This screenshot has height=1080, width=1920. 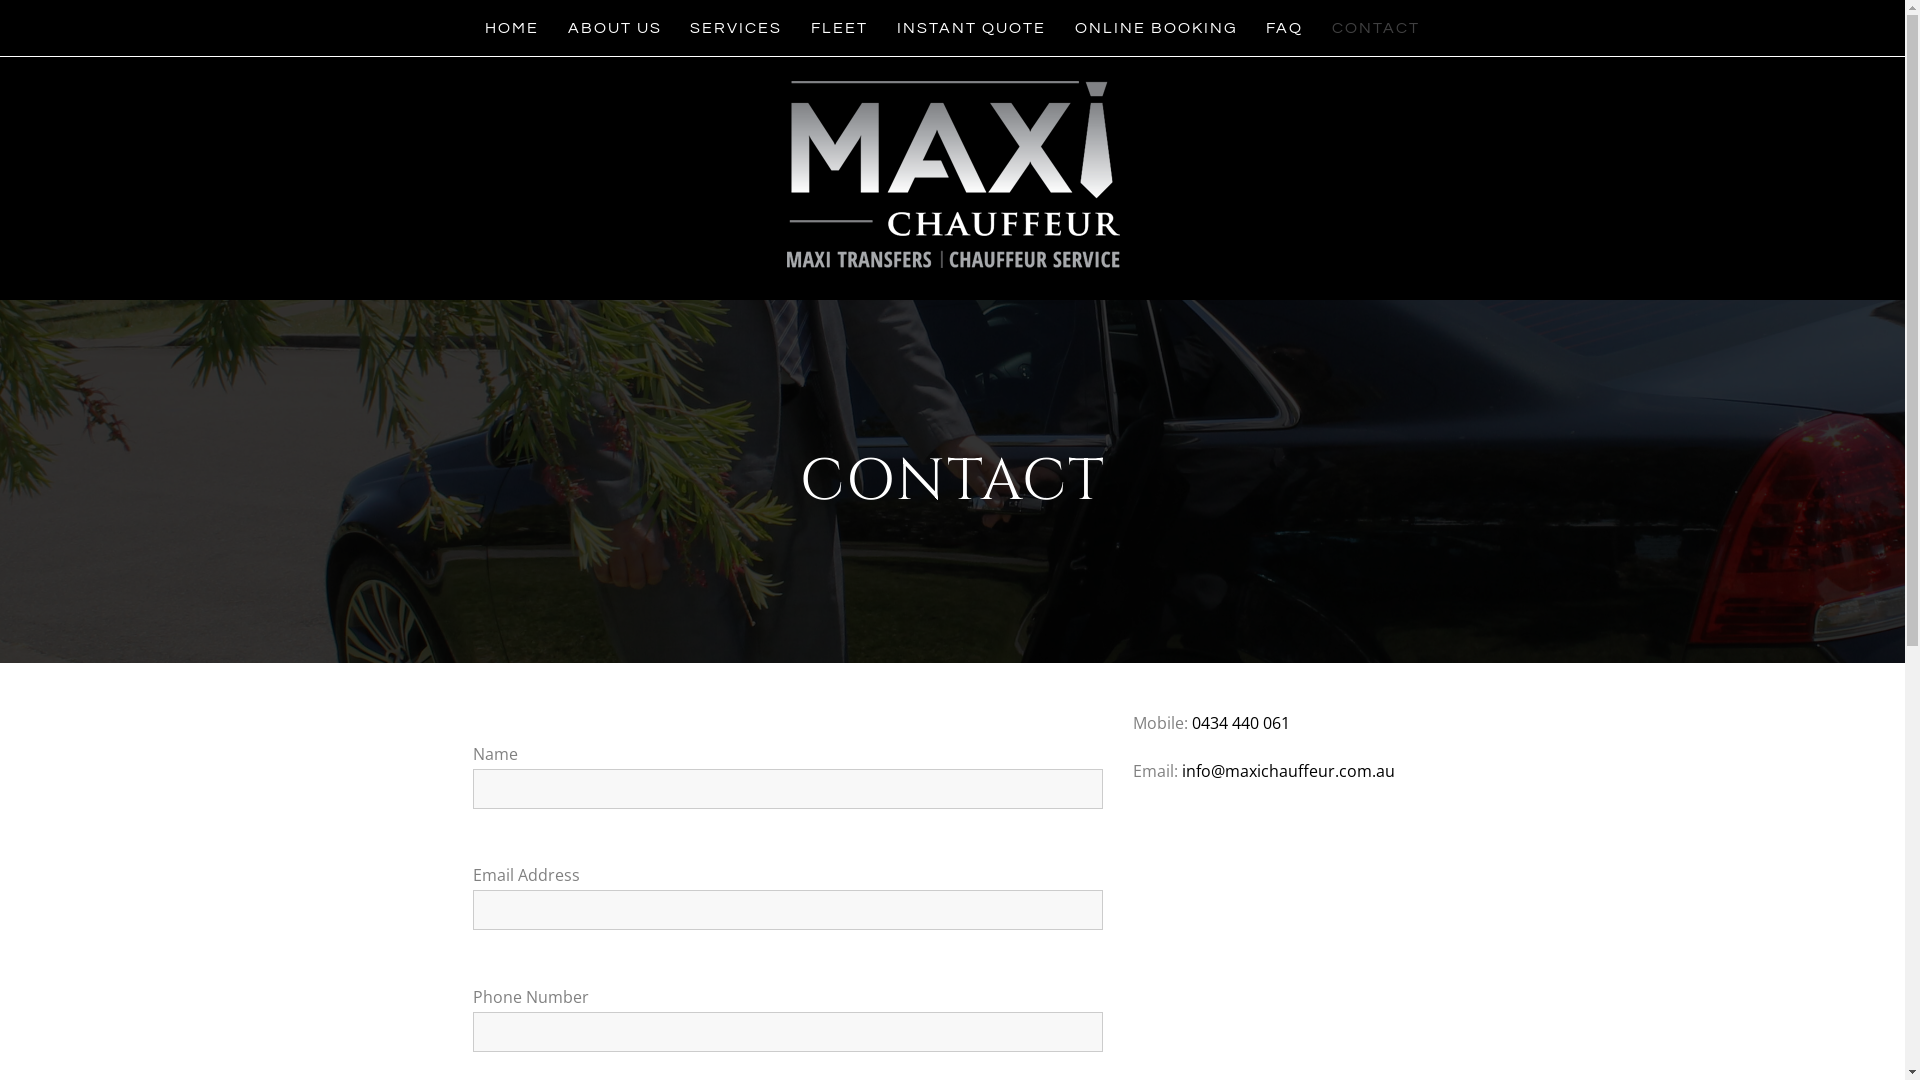 What do you see at coordinates (1241, 723) in the screenshot?
I see `0434 440 061` at bounding box center [1241, 723].